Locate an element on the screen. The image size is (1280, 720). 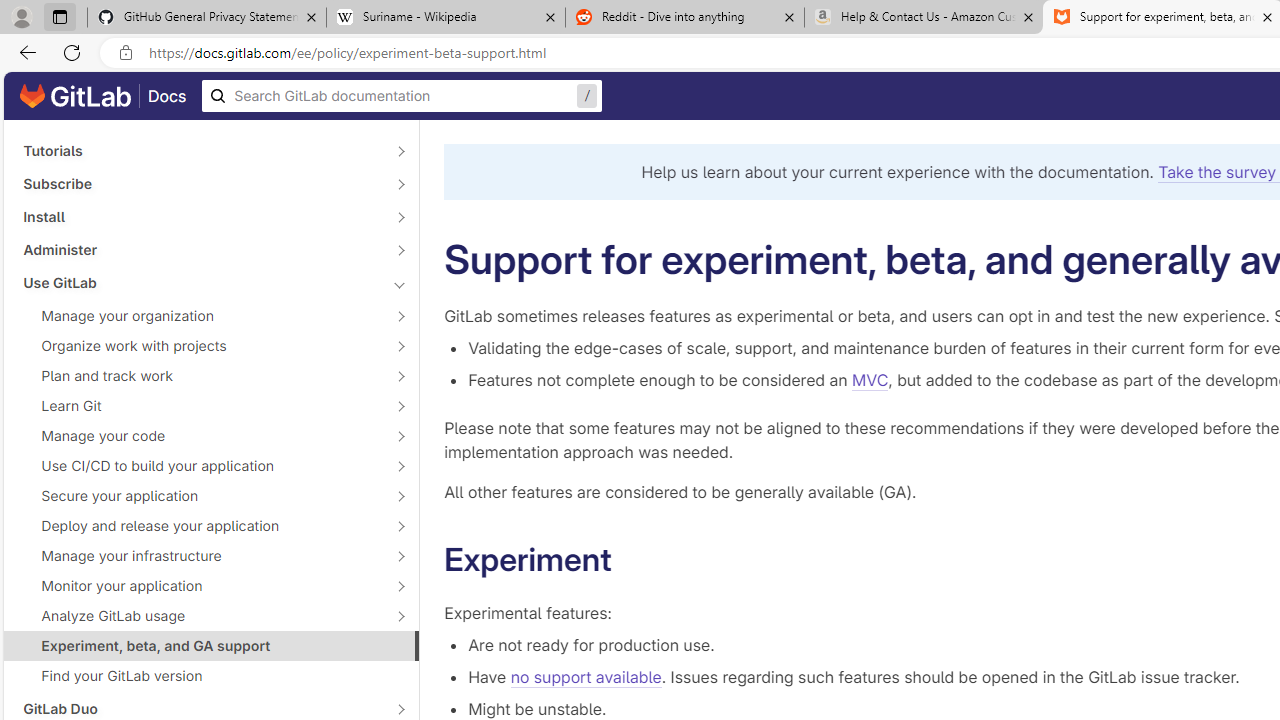
Manage your organization is located at coordinates (200, 316).